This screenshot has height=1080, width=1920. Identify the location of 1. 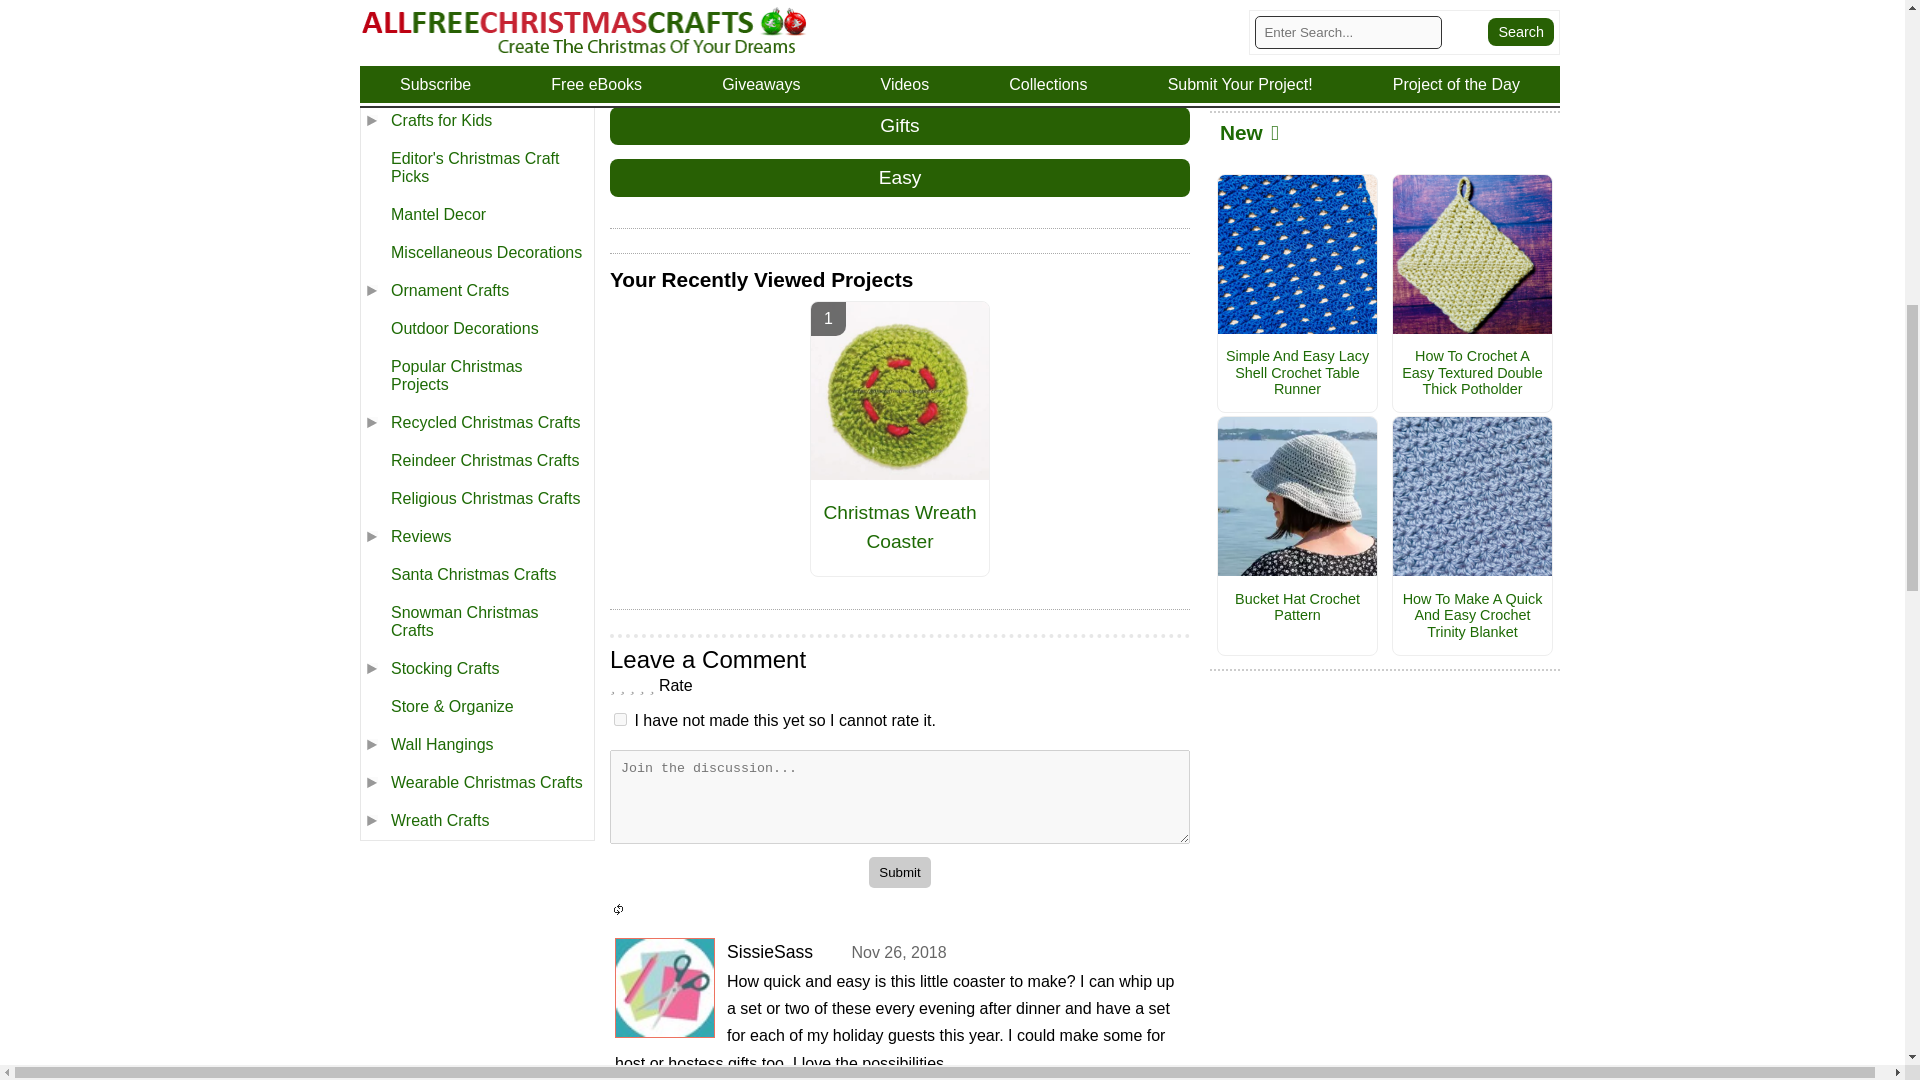
(620, 718).